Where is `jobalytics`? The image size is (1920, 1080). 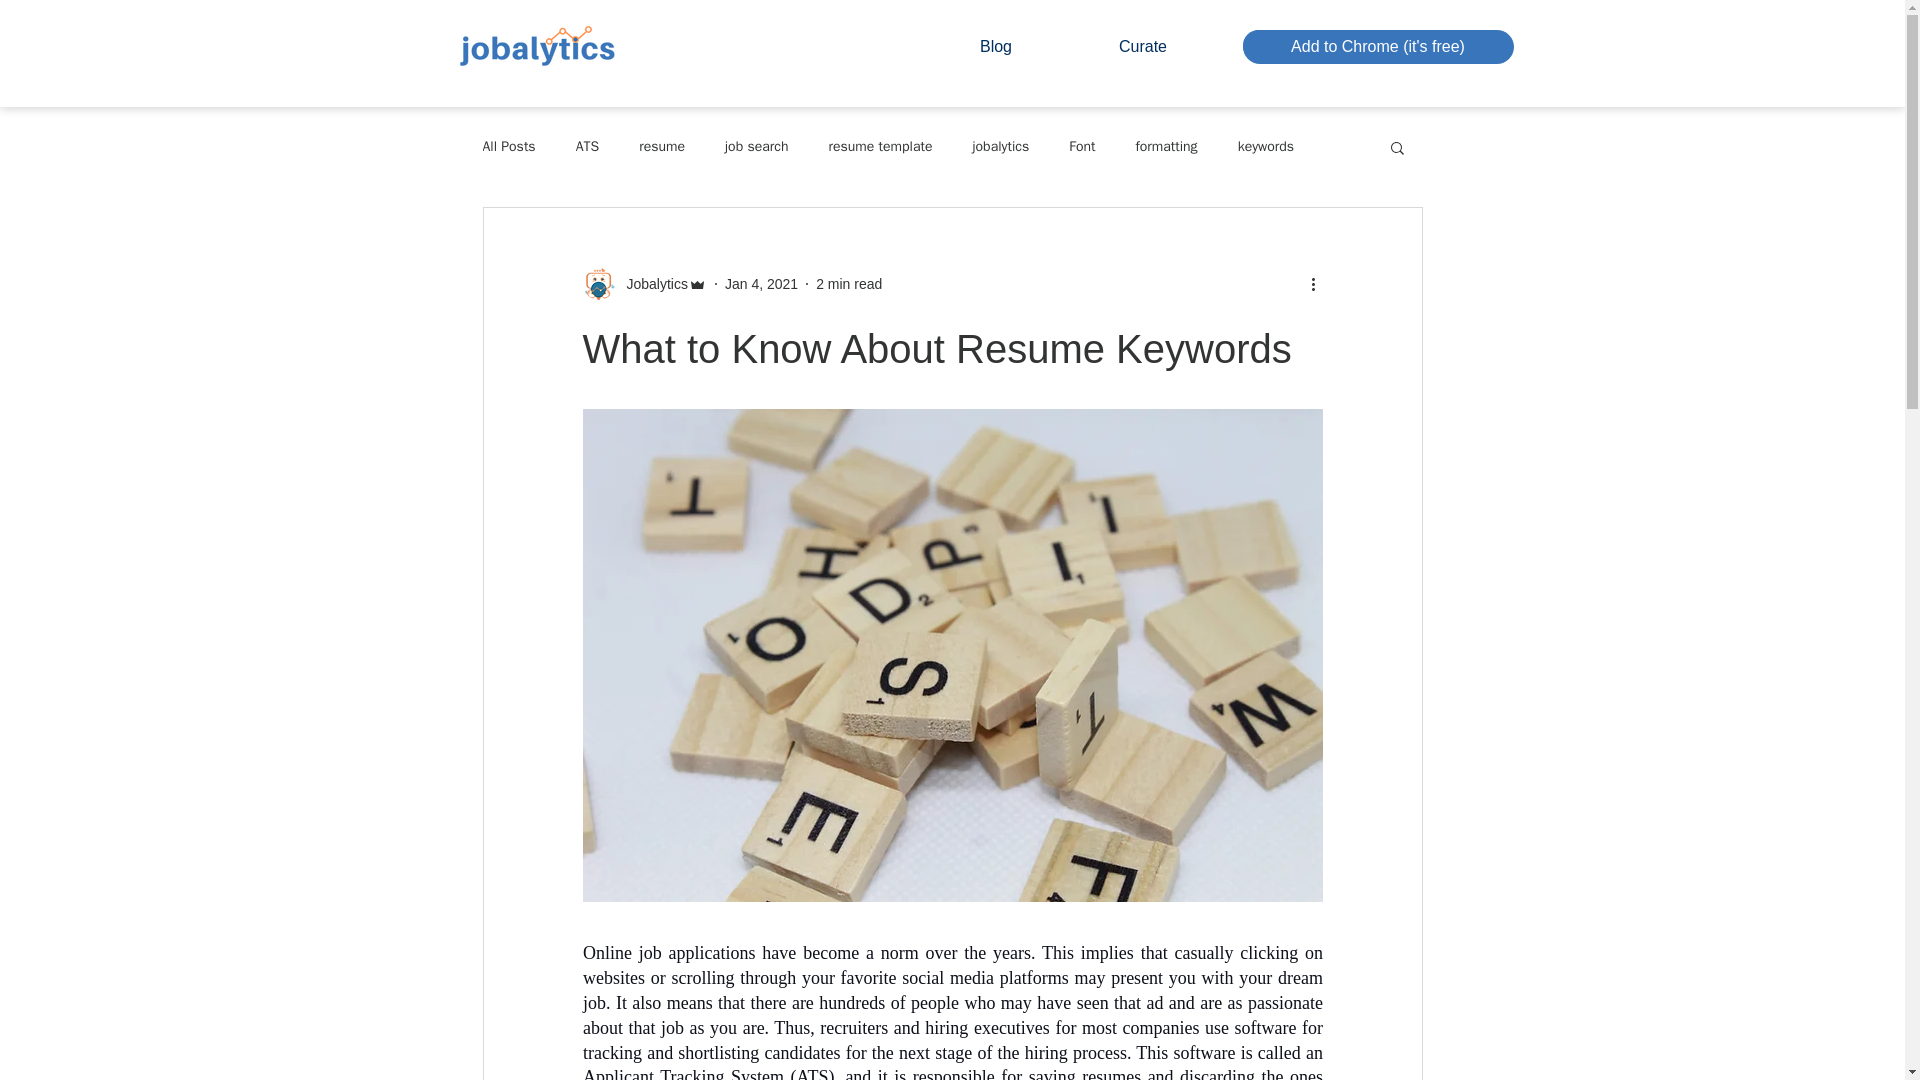 jobalytics is located at coordinates (1000, 146).